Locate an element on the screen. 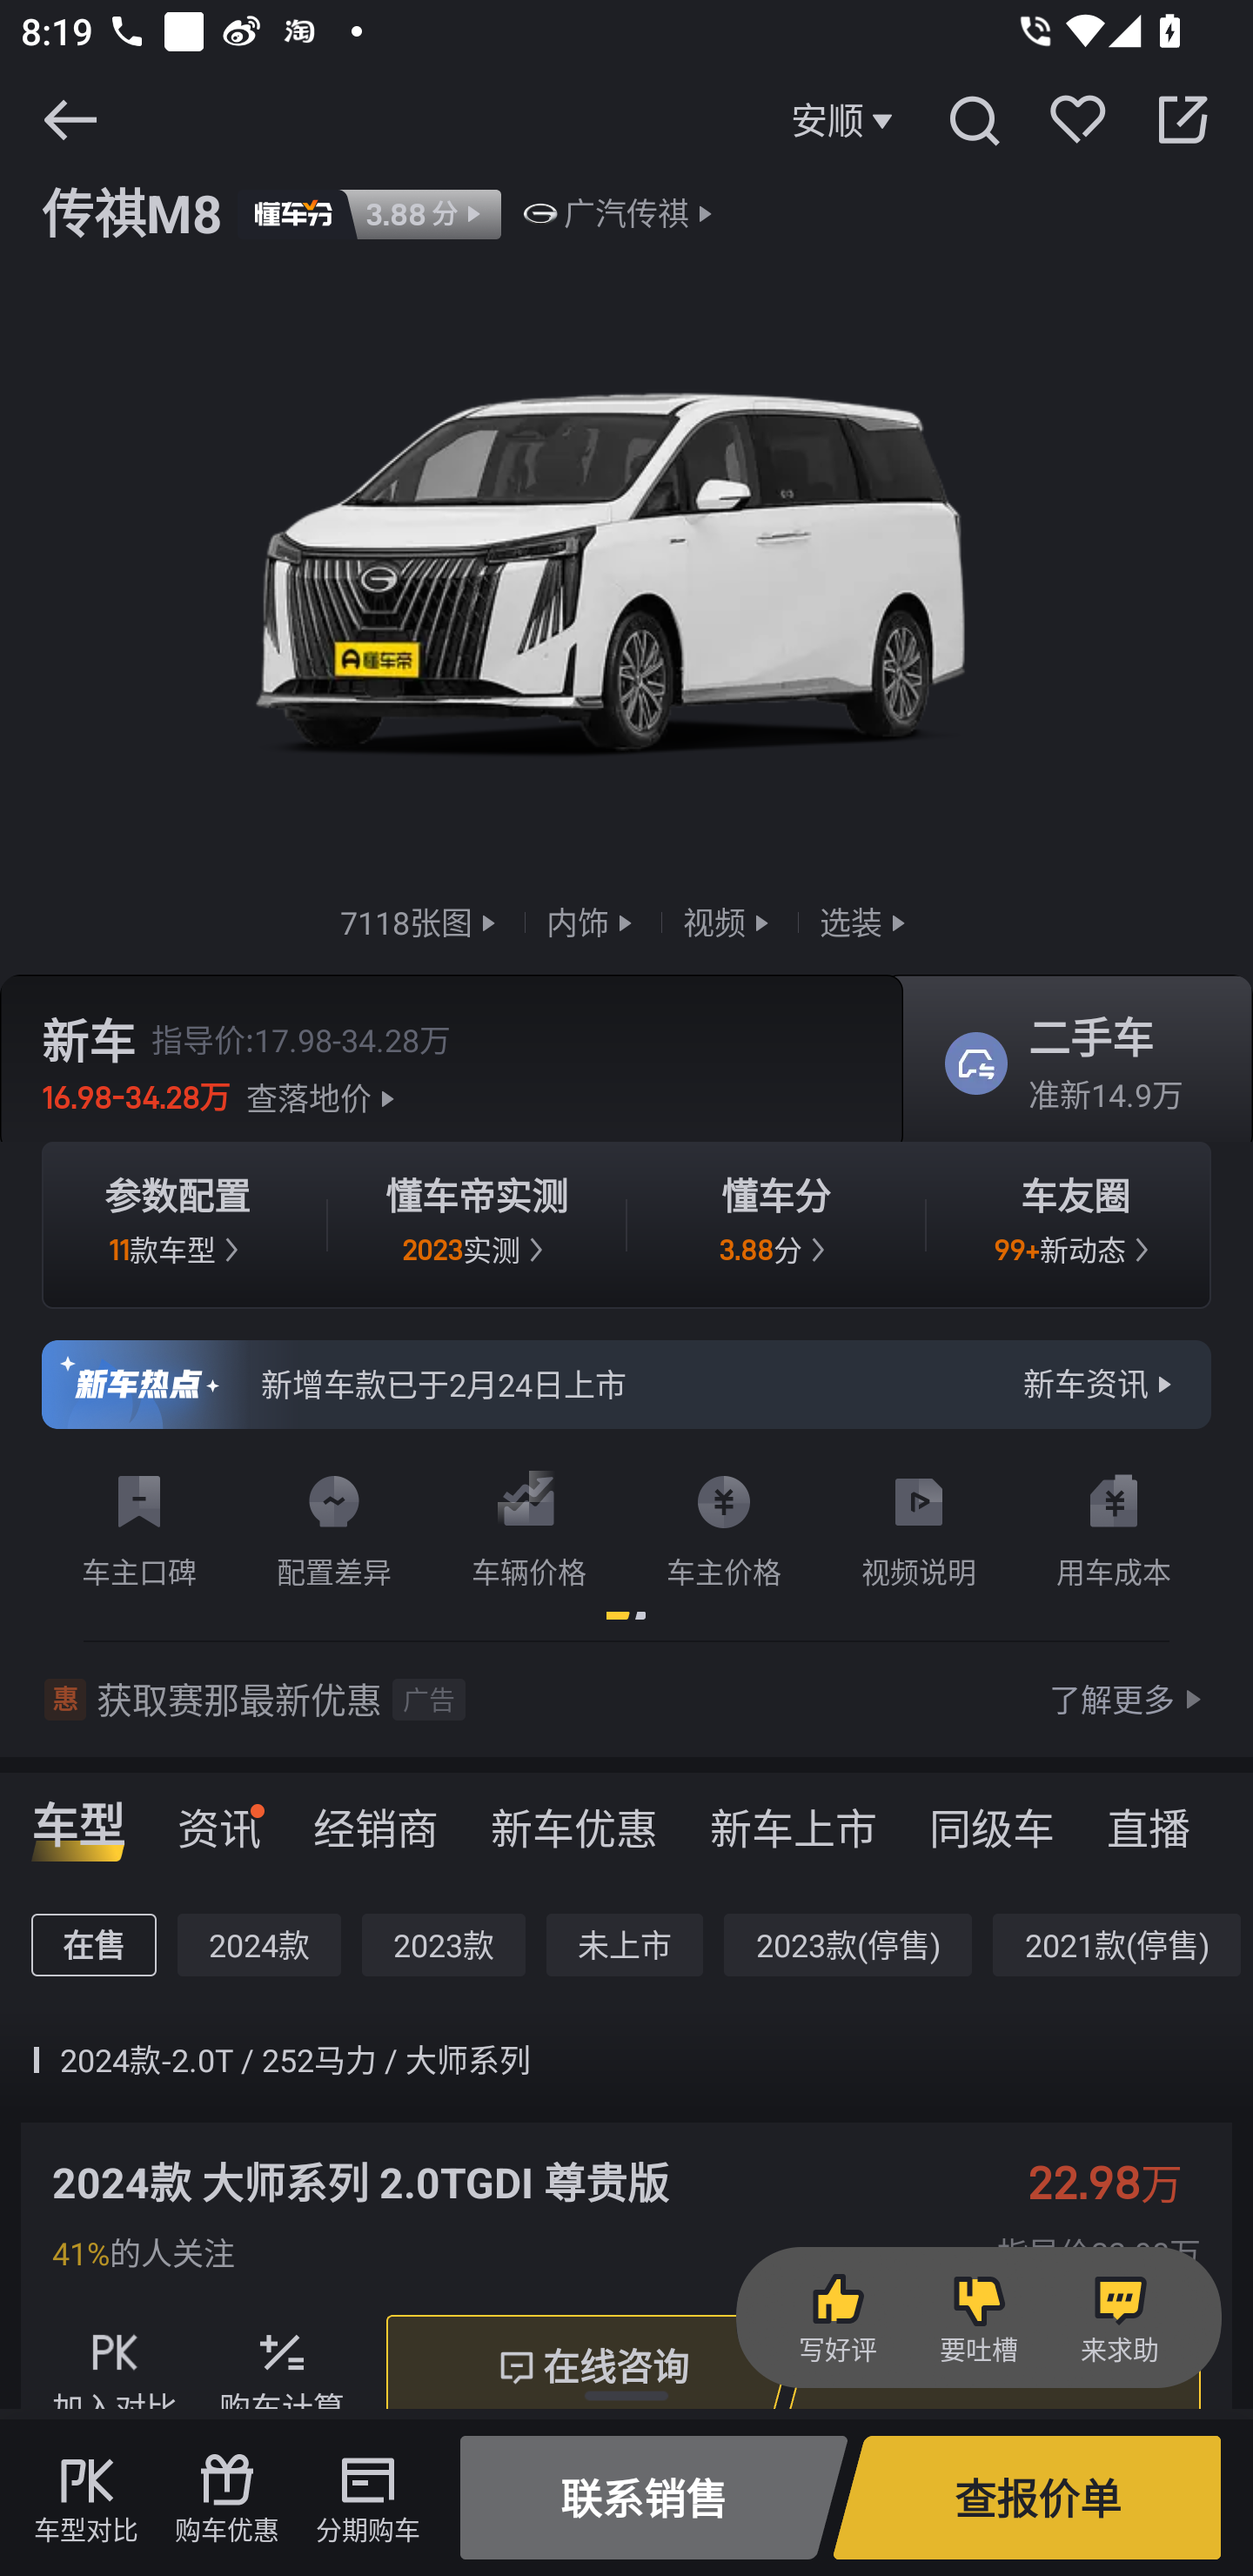 Image resolution: width=1253 pixels, height=2576 pixels. 车主口碑 is located at coordinates (139, 1526).